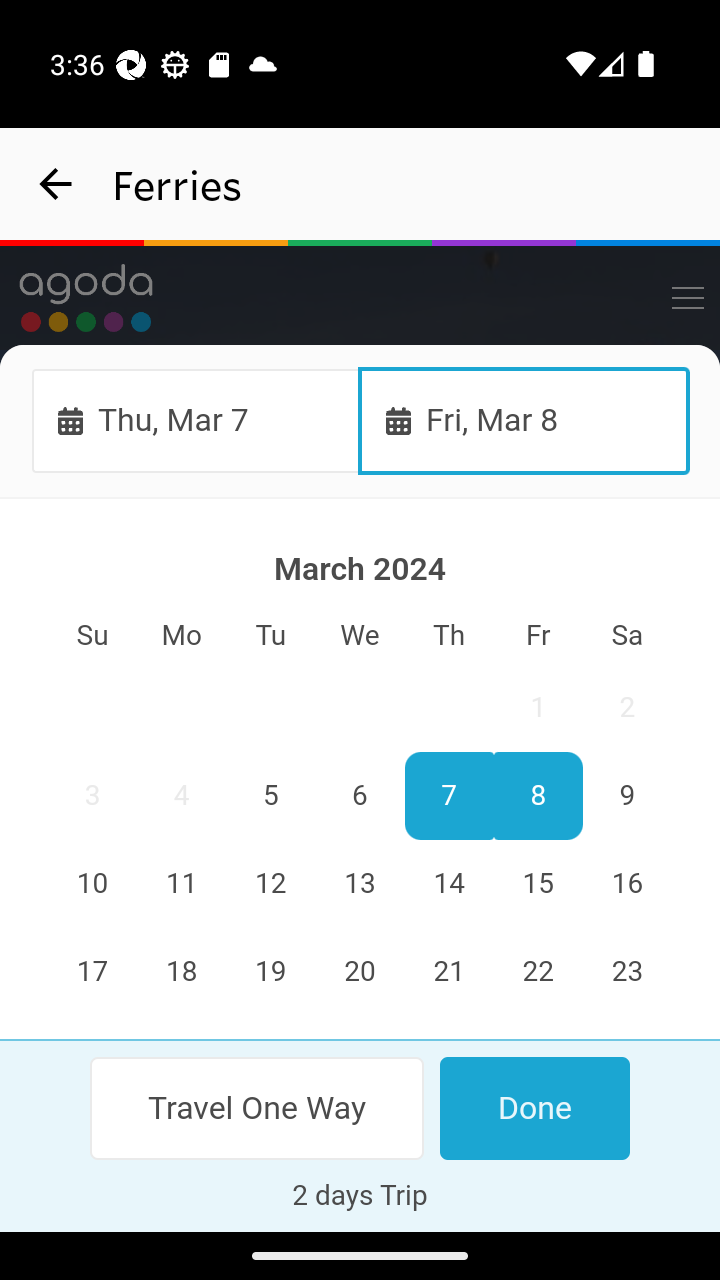  Describe the element at coordinates (93, 884) in the screenshot. I see `10` at that location.